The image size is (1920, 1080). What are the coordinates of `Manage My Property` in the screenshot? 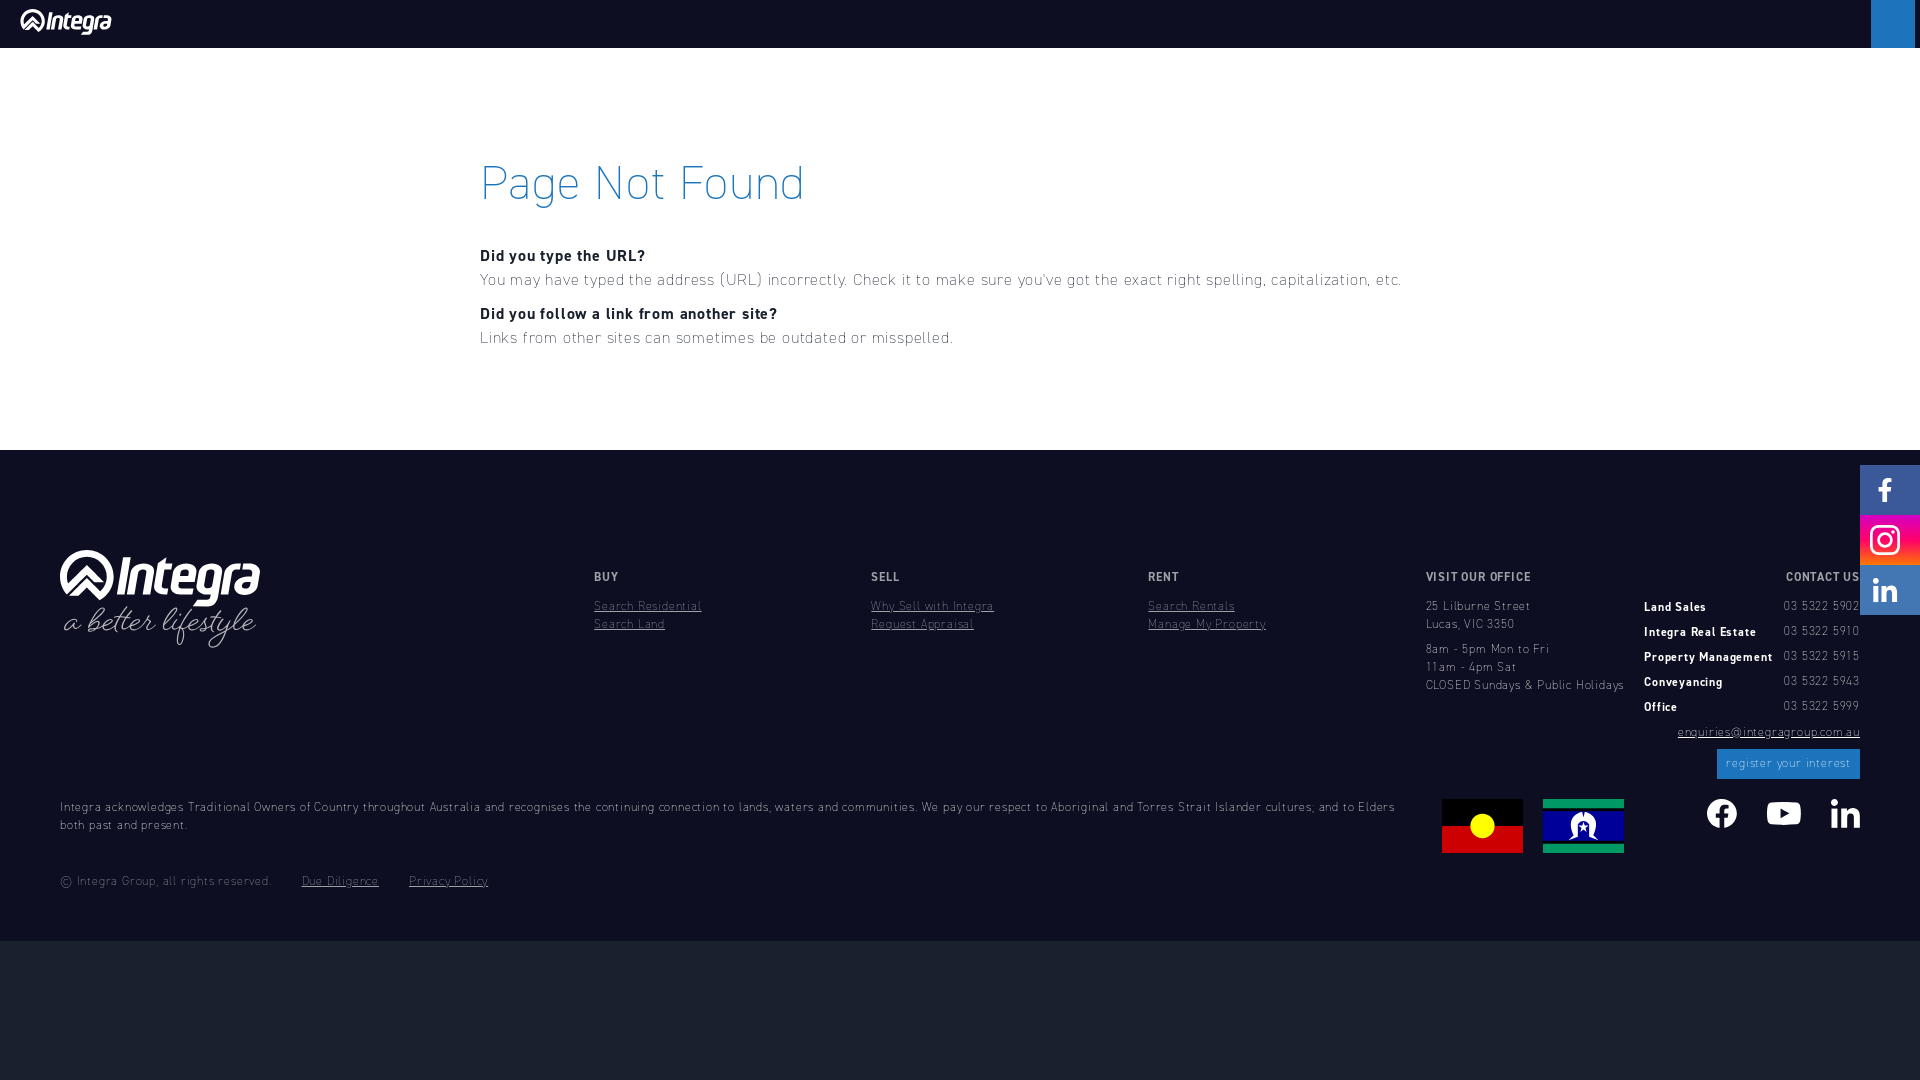 It's located at (1206, 624).